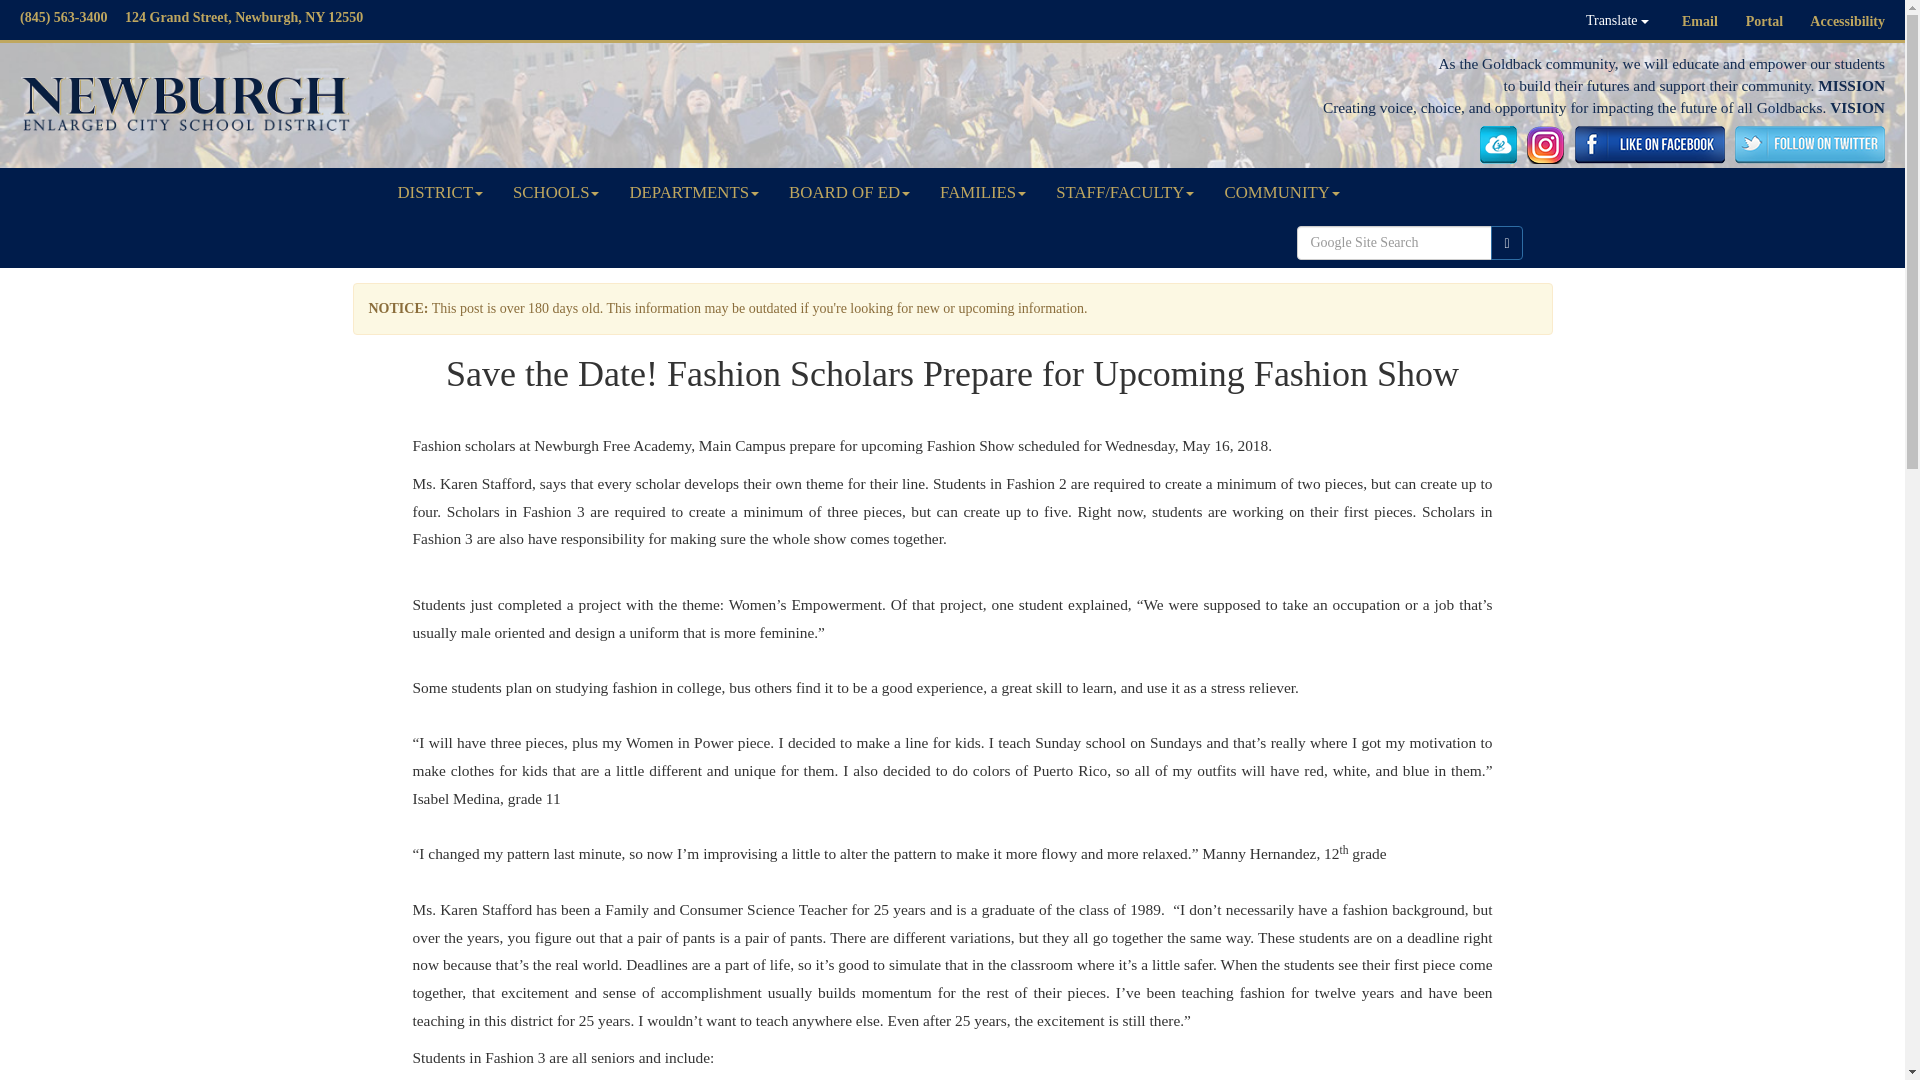 Image resolution: width=1920 pixels, height=1080 pixels. I want to click on Portal, so click(1764, 22).